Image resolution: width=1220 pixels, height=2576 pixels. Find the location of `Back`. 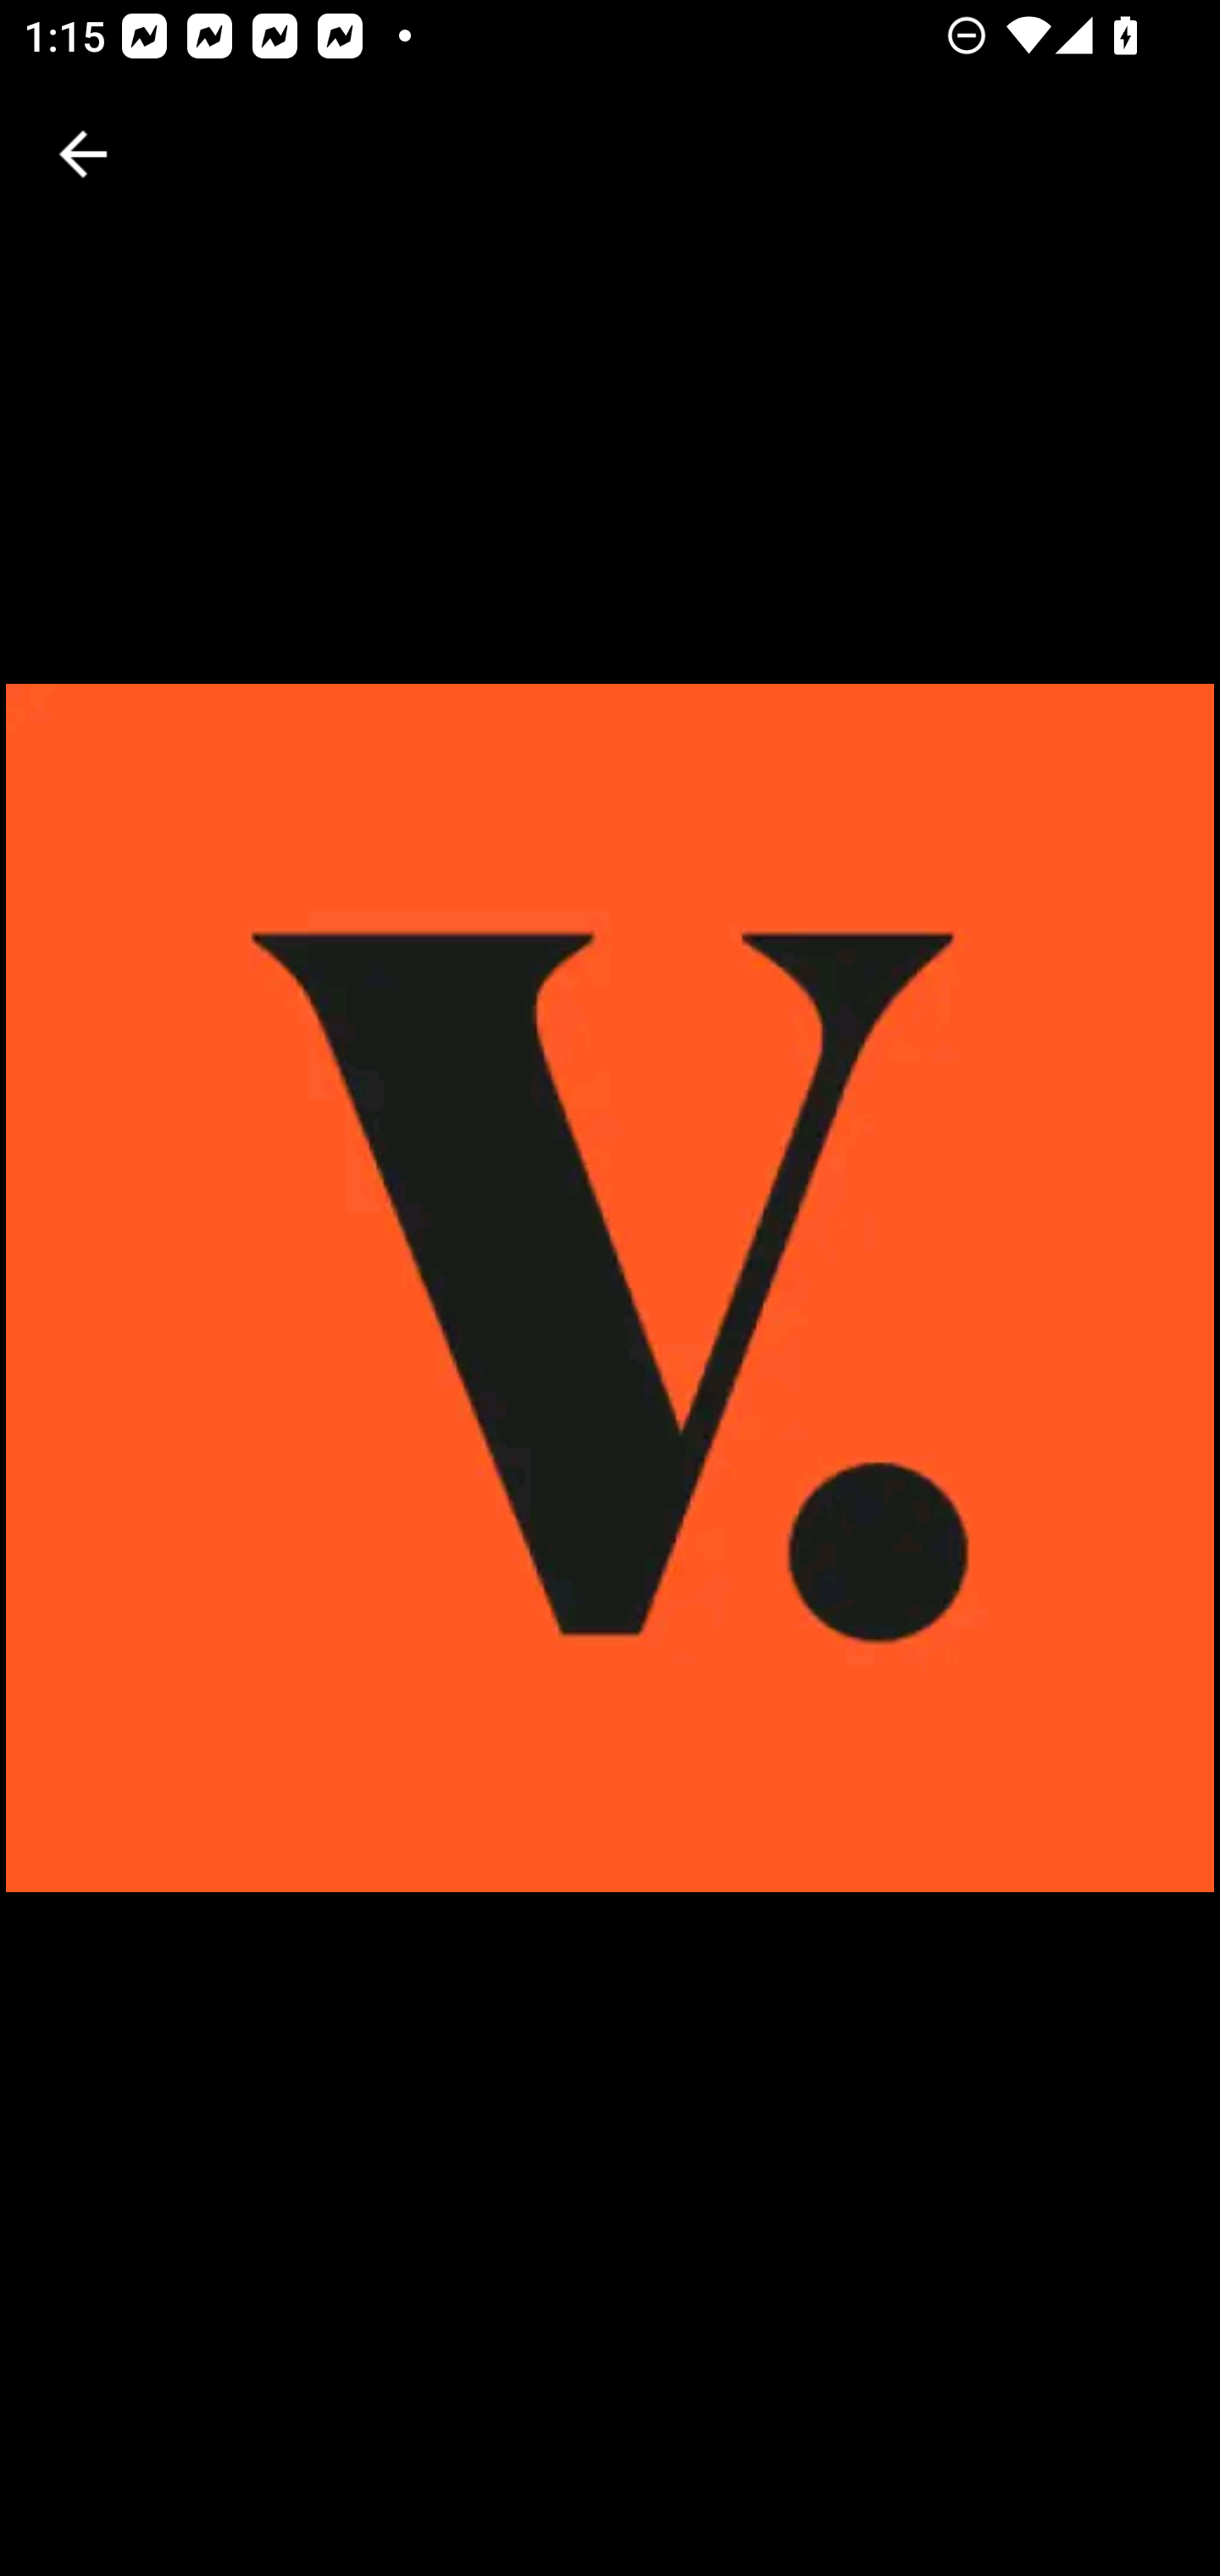

Back is located at coordinates (83, 154).